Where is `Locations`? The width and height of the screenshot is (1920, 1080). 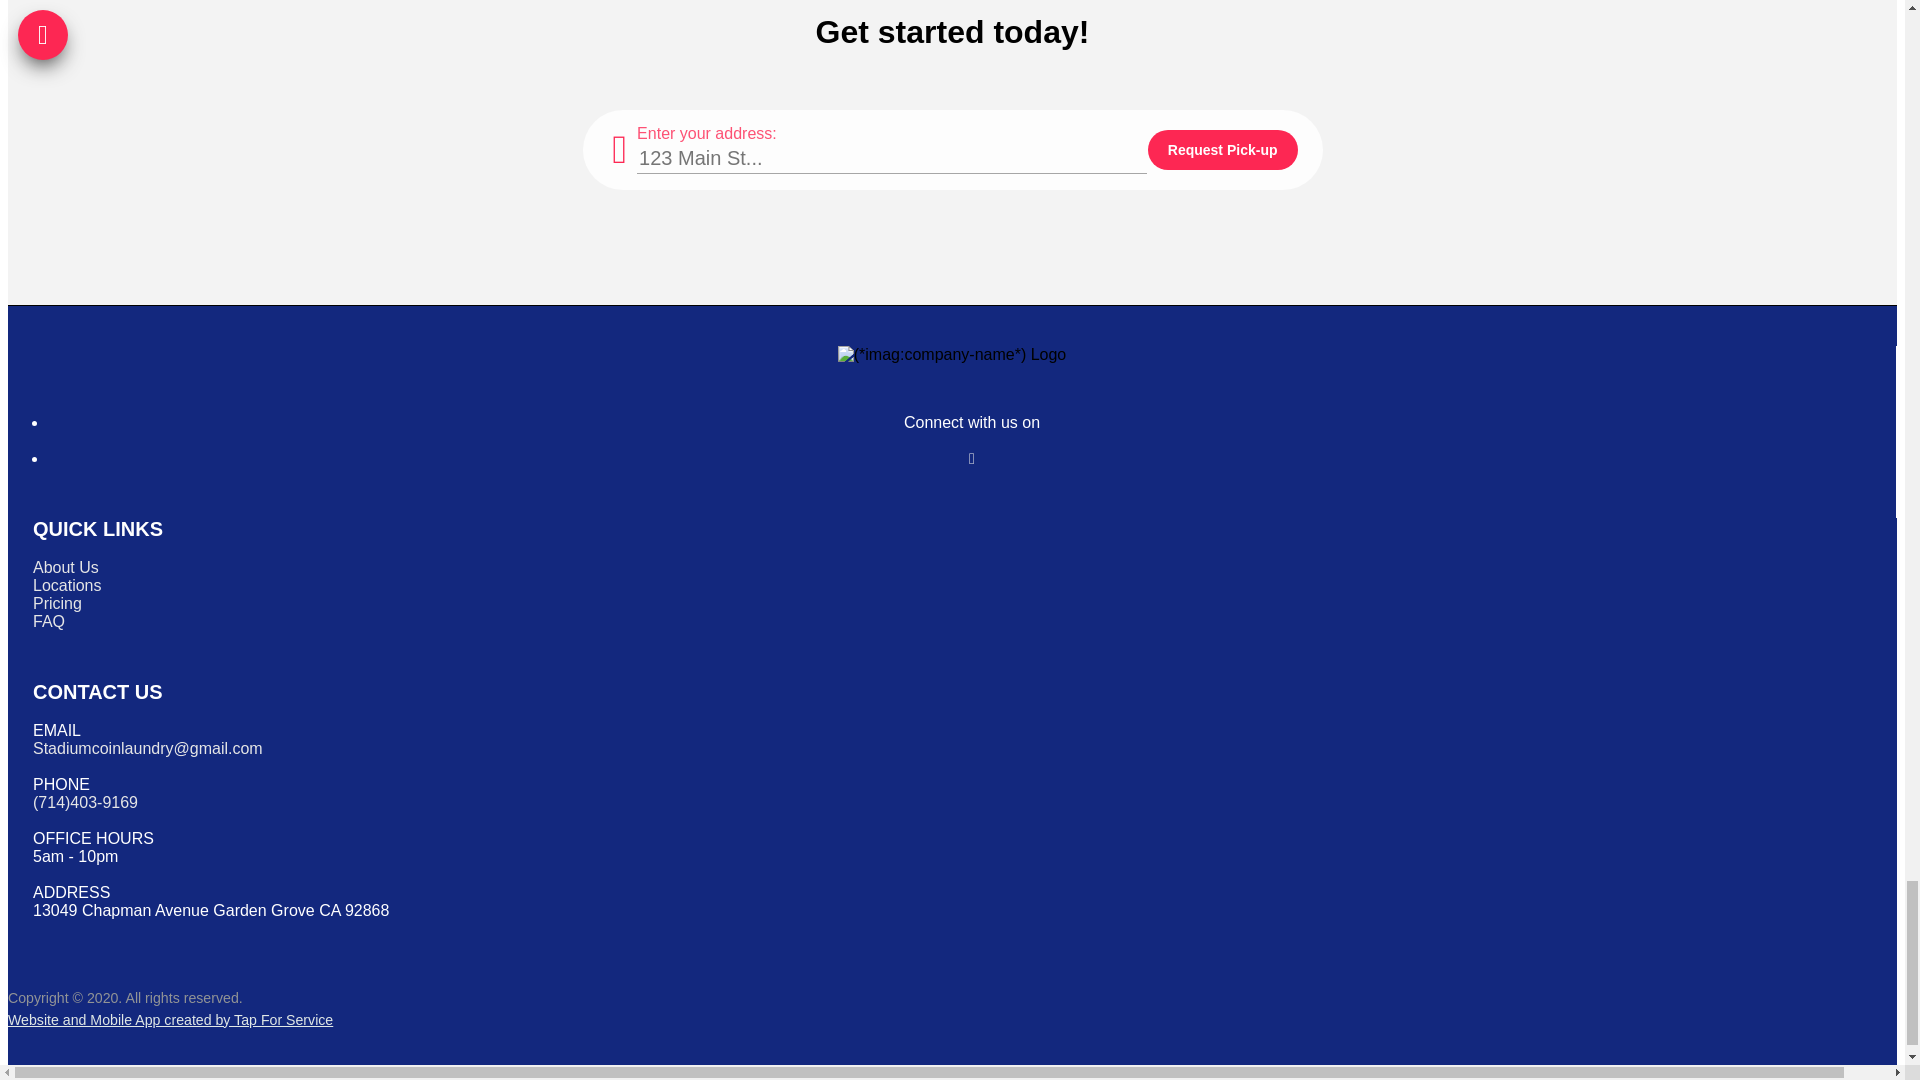
Locations is located at coordinates (66, 585).